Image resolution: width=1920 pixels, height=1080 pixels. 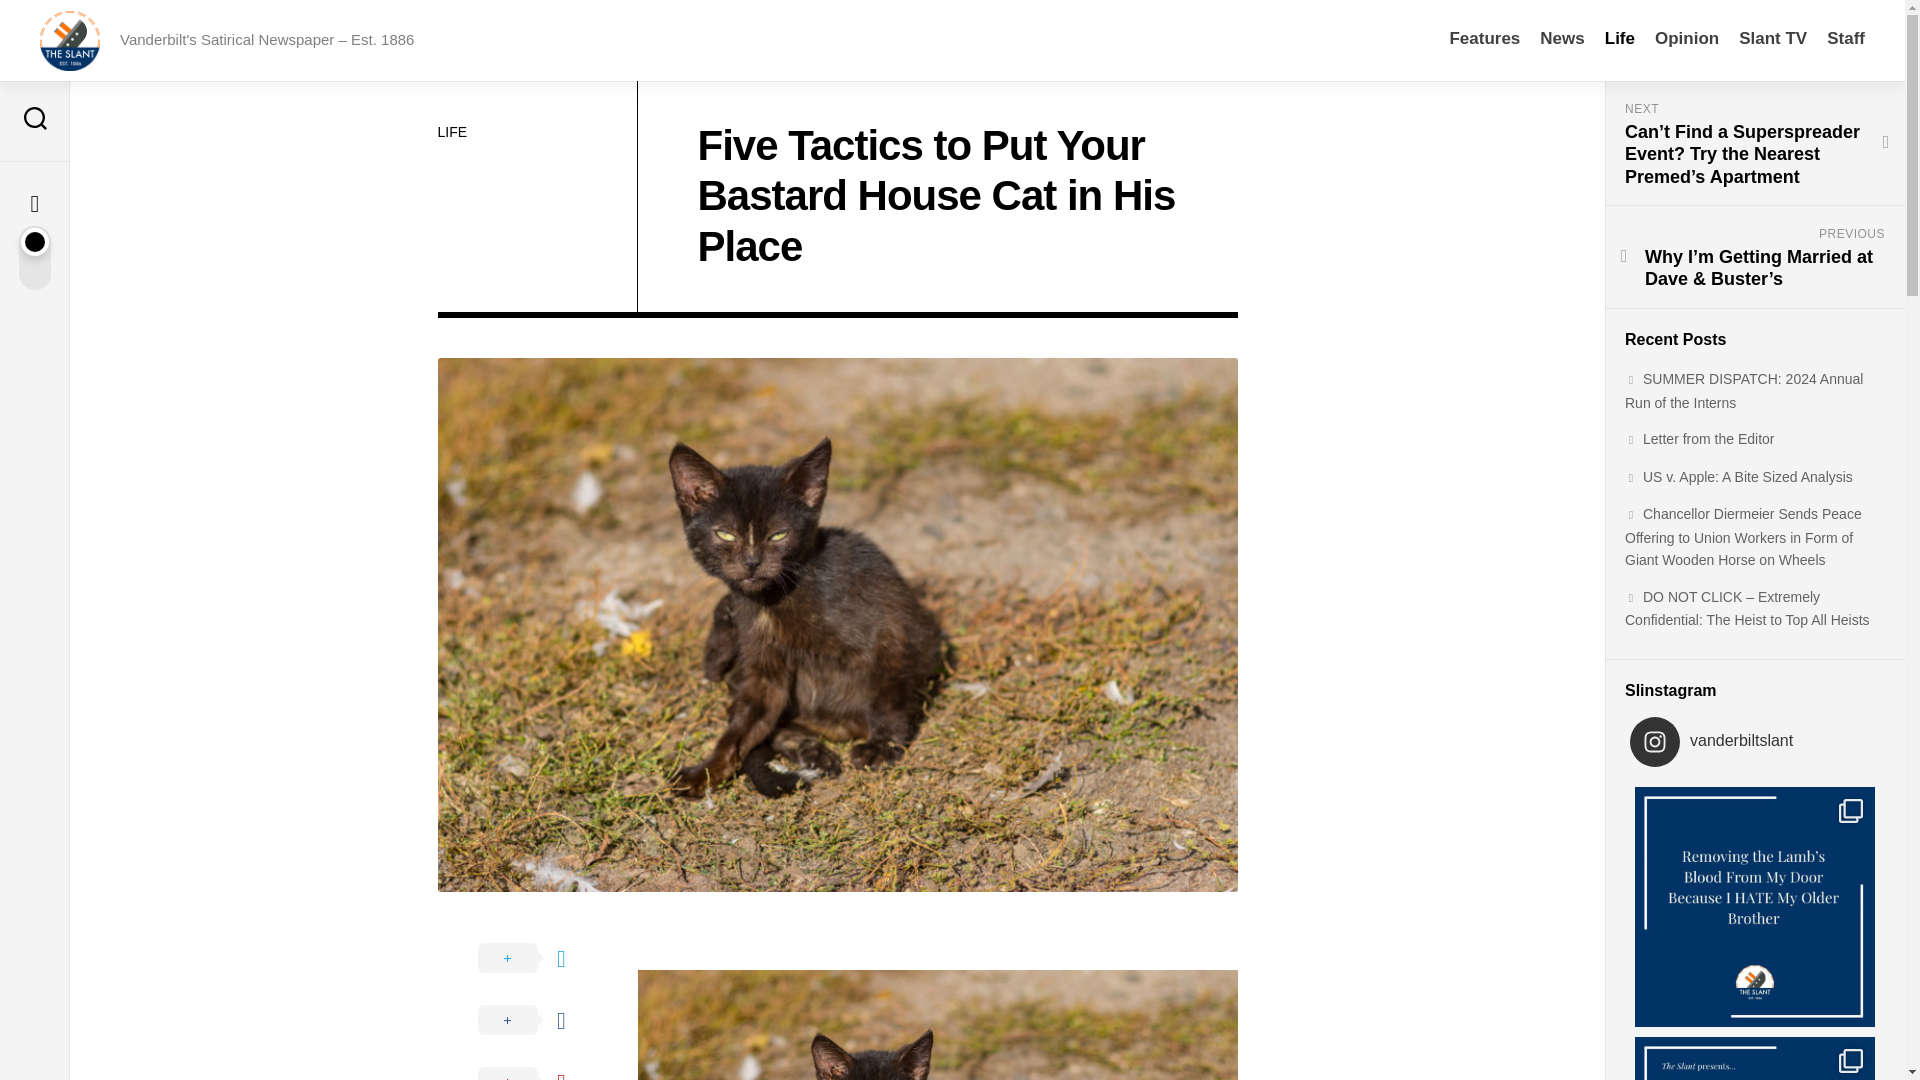 I want to click on Letter from the Editor, so click(x=1699, y=438).